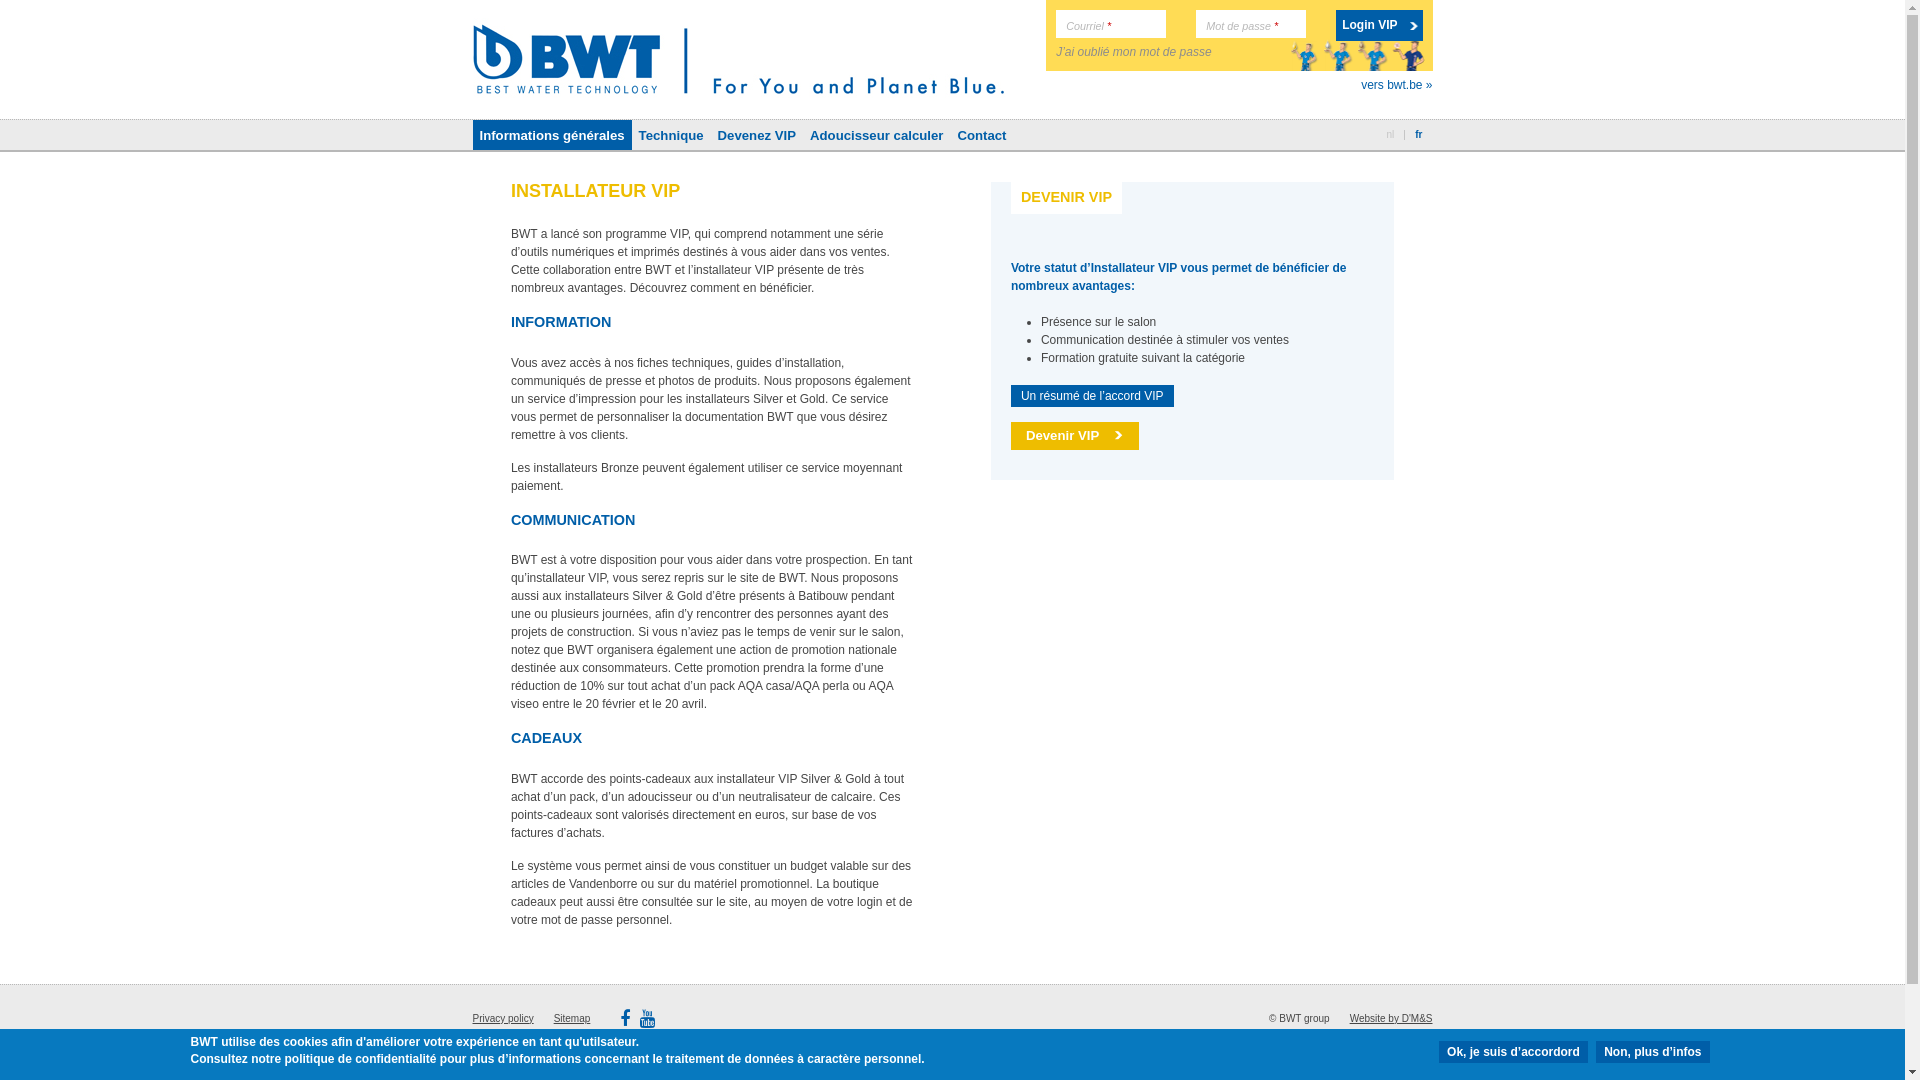 The height and width of the screenshot is (1080, 1920). I want to click on Accueil, so click(738, 54).